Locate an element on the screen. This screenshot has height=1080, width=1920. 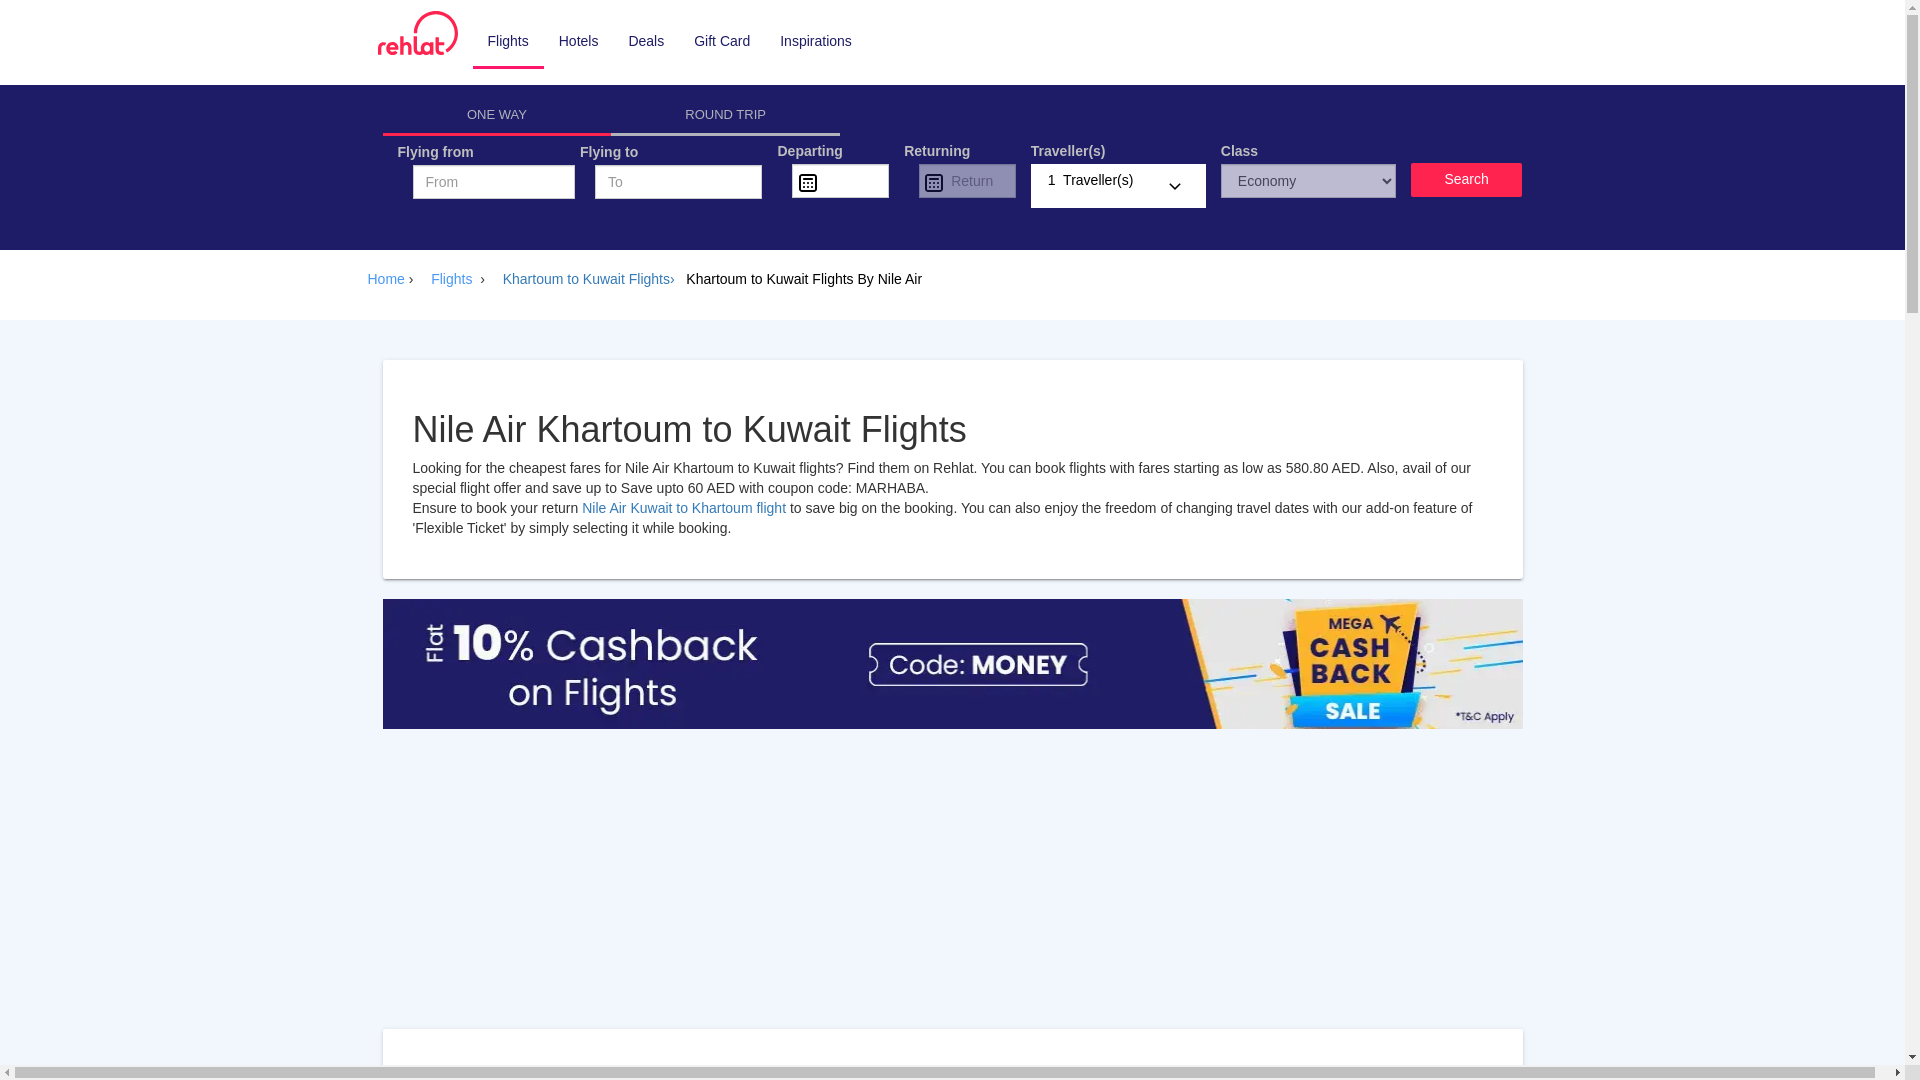
Flights   is located at coordinates (455, 279).